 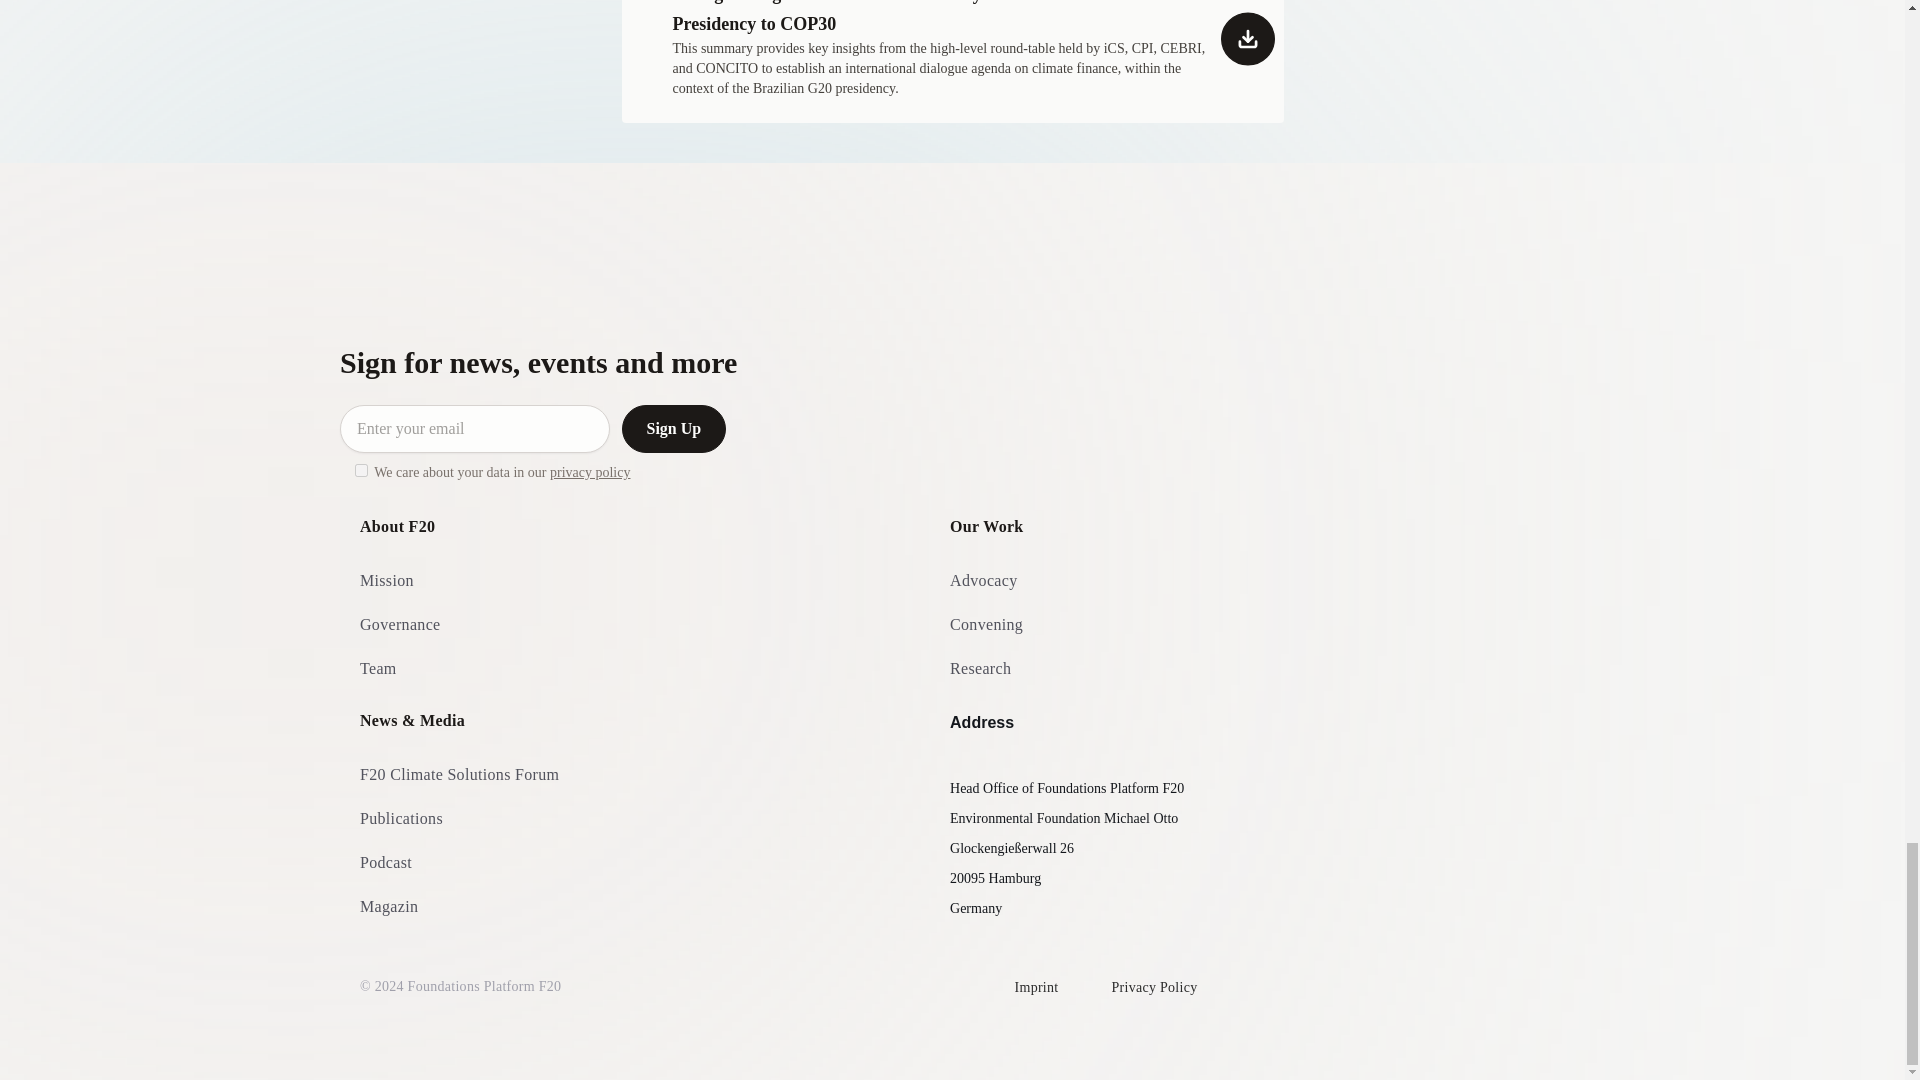 I want to click on Sign Up, so click(x=674, y=428).